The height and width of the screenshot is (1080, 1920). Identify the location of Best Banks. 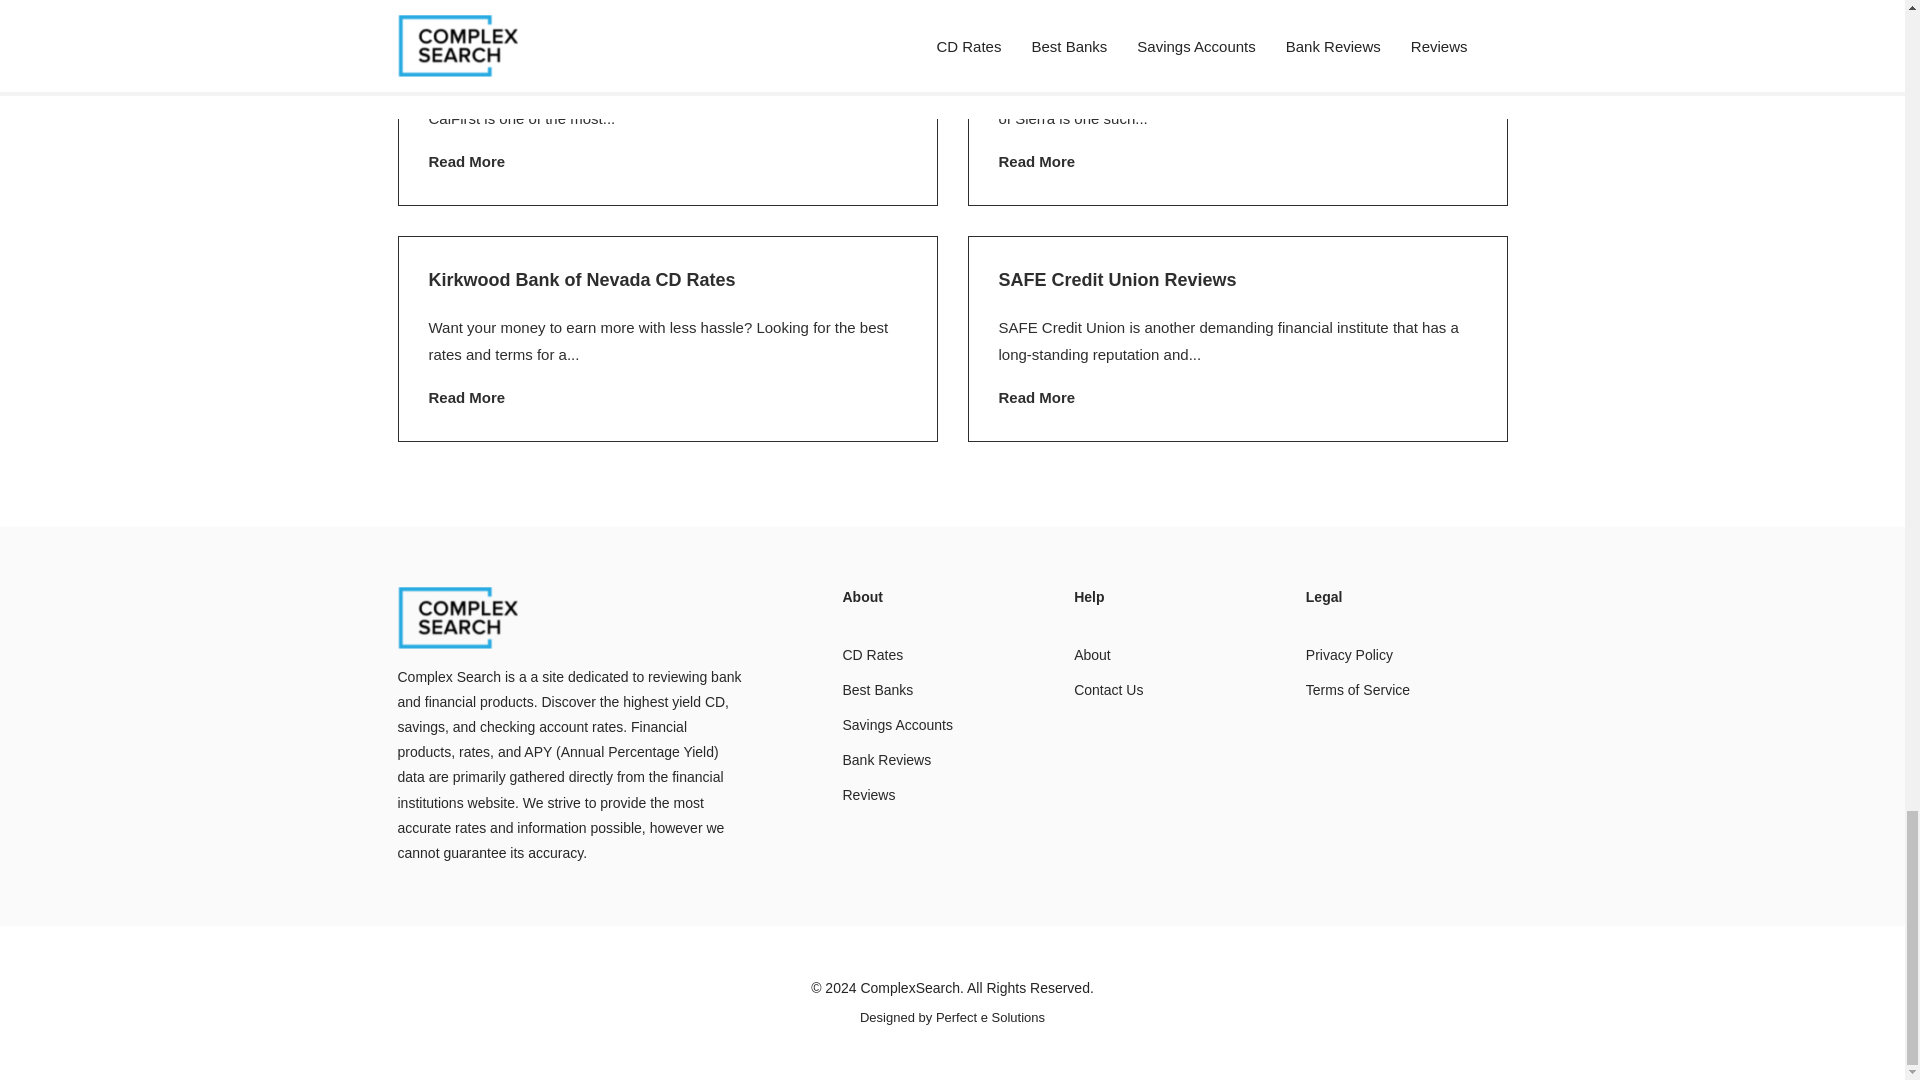
(878, 689).